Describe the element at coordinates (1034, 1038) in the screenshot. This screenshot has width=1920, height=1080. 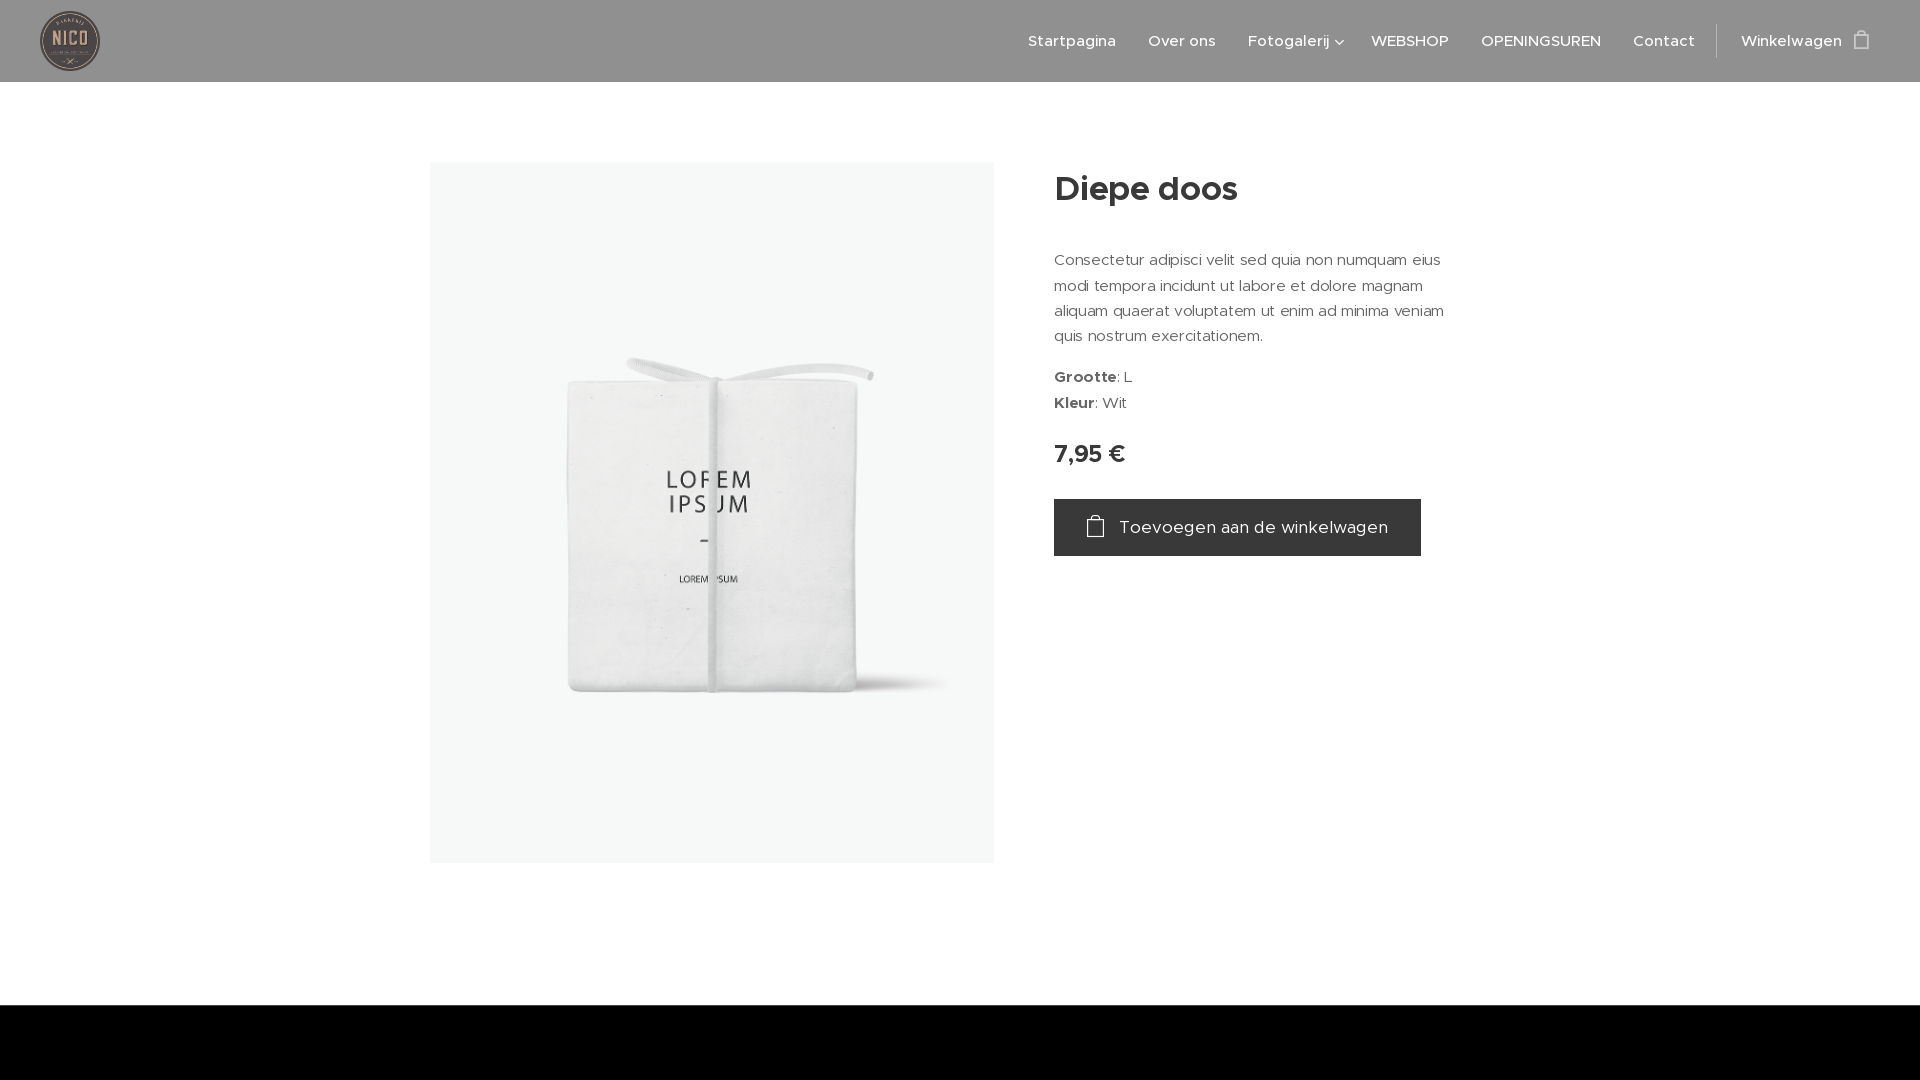
I see `Webnode` at that location.